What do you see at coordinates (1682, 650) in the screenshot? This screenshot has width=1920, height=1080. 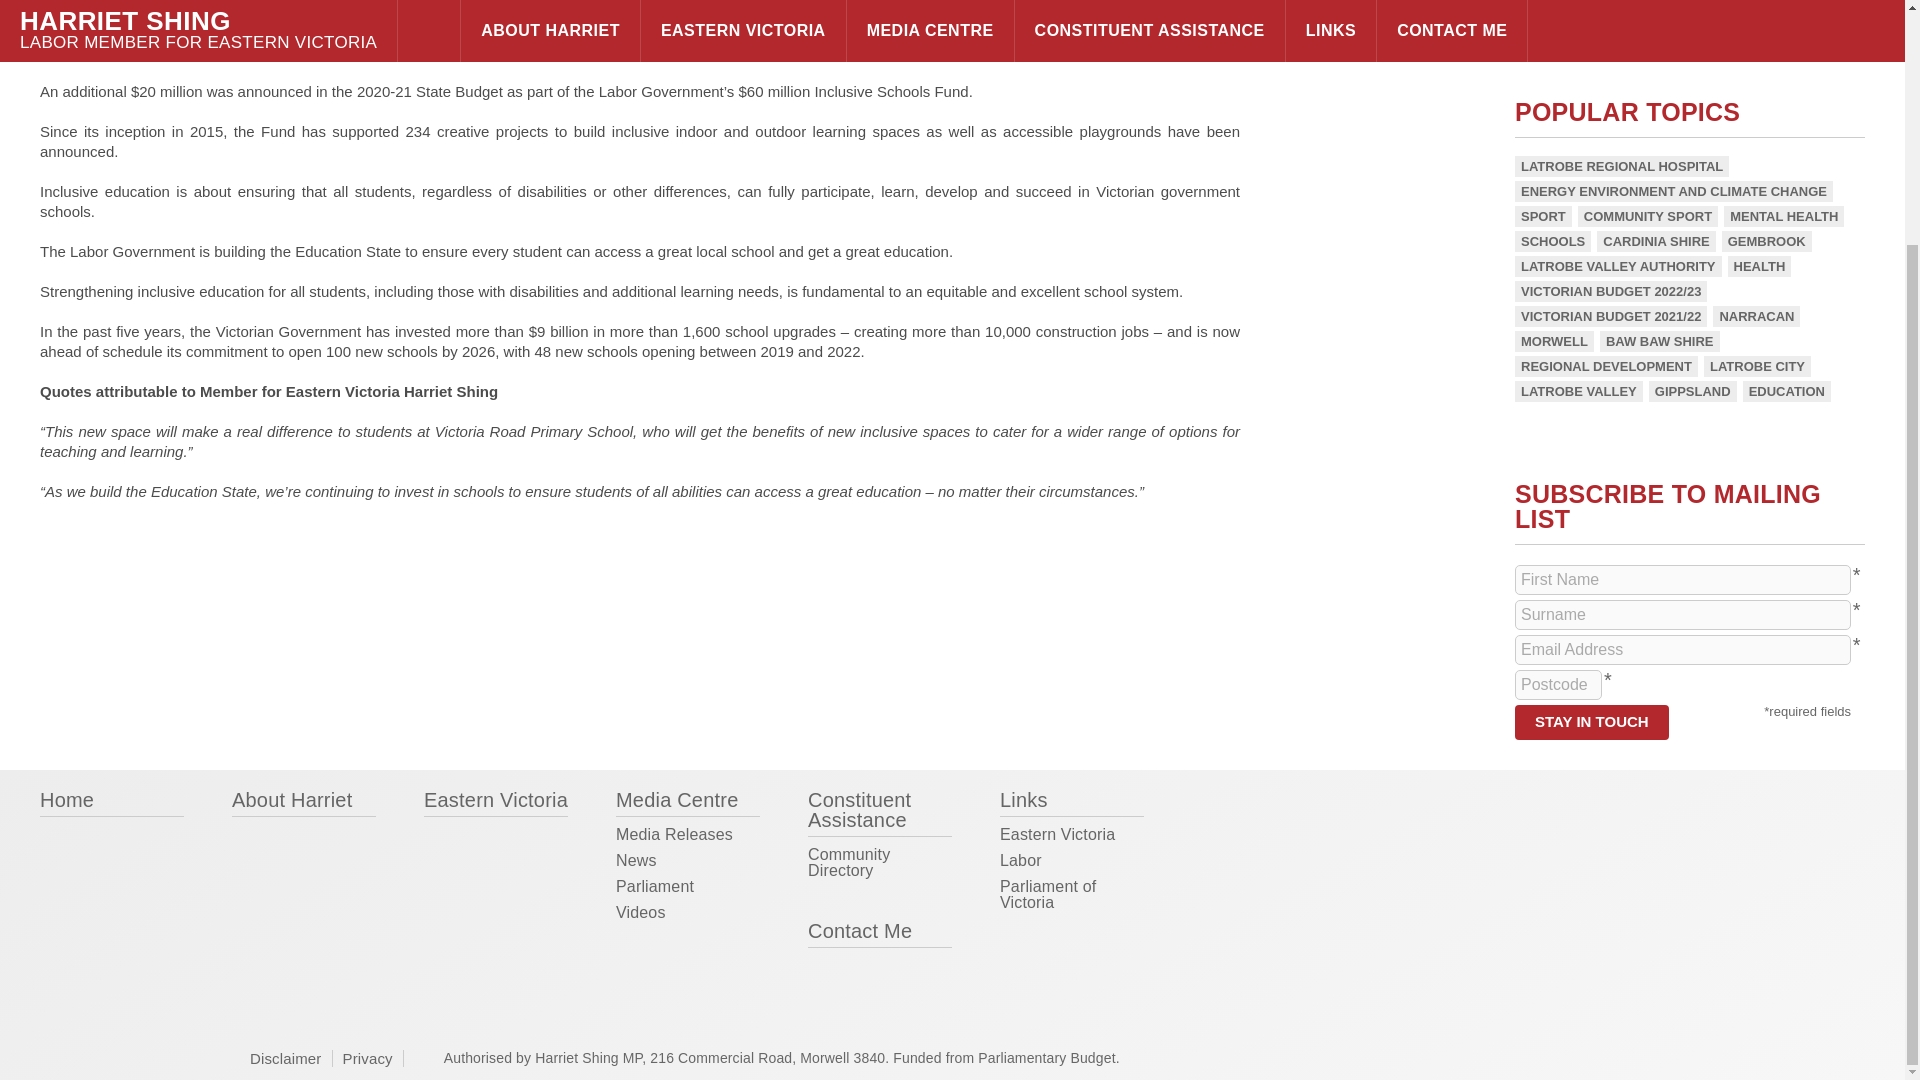 I see `Email Address` at bounding box center [1682, 650].